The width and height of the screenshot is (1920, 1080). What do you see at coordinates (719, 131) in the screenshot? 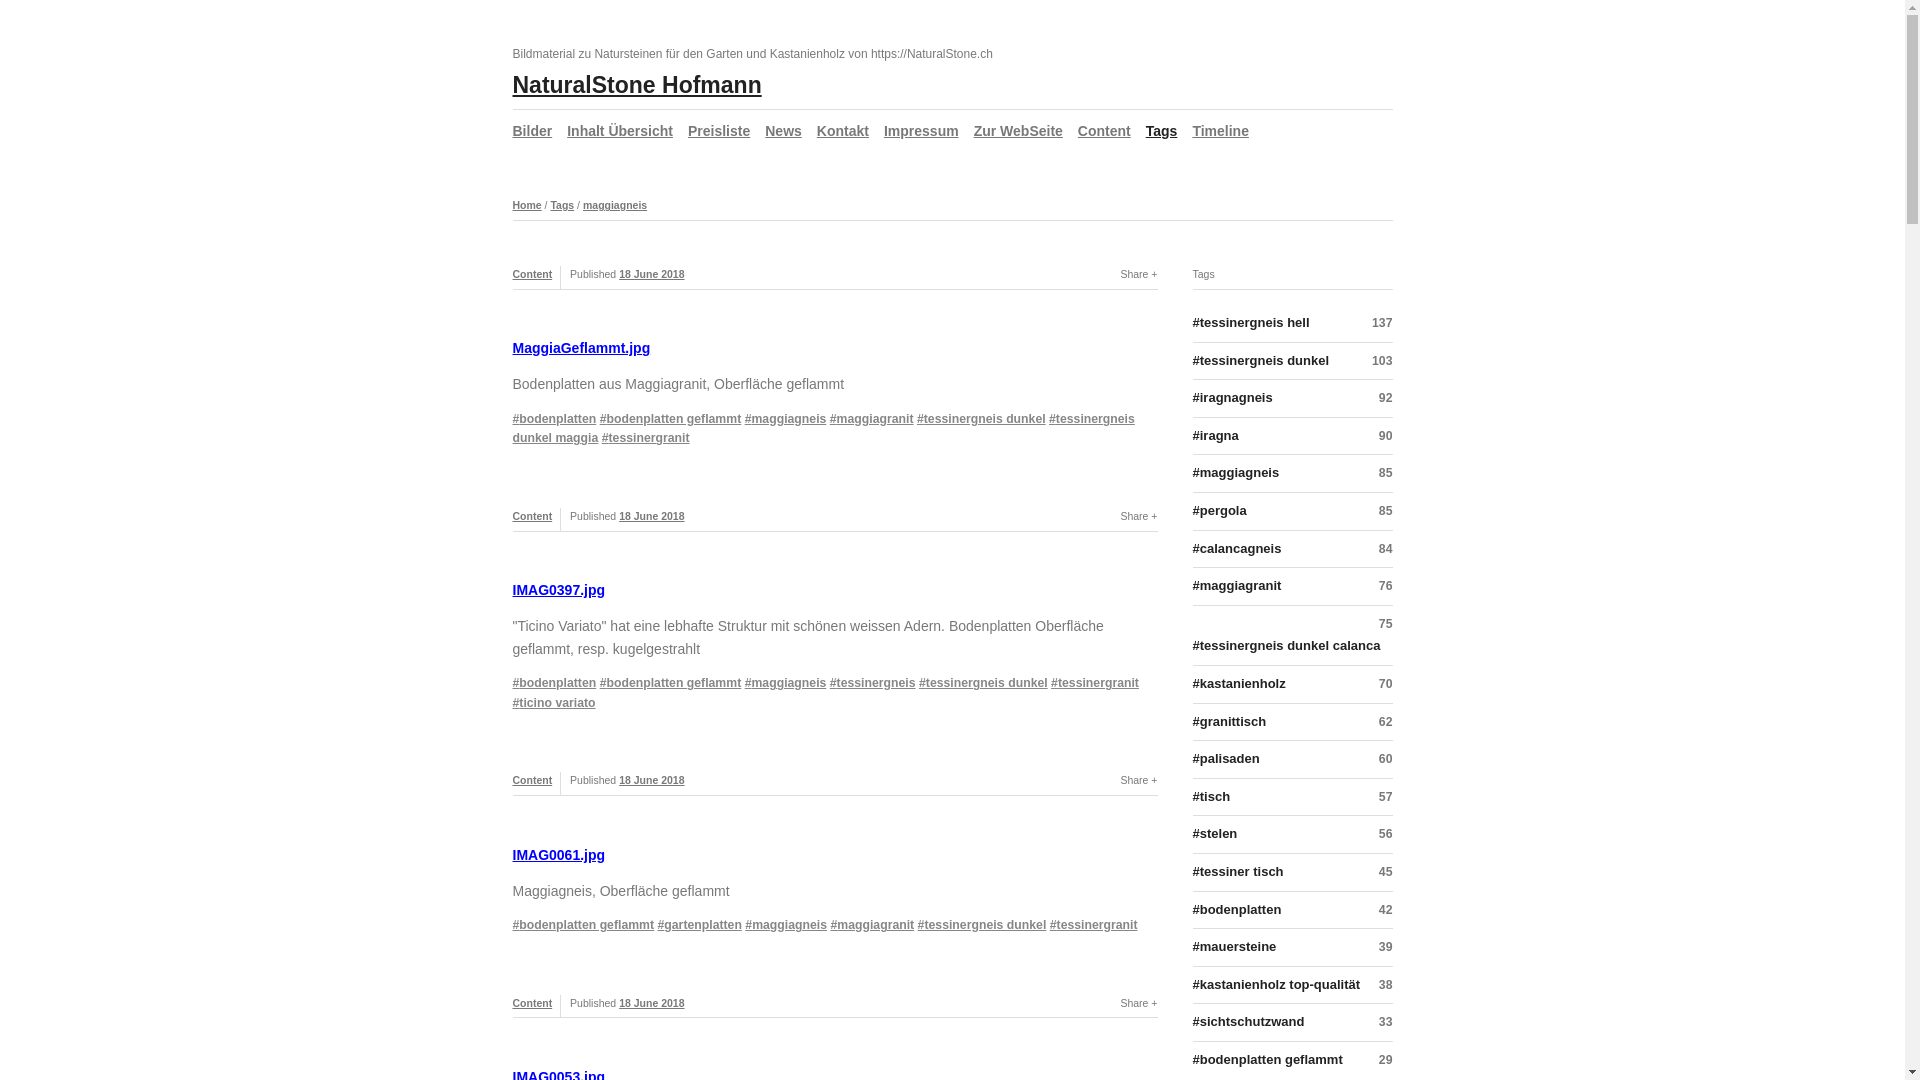
I see `Preisliste` at bounding box center [719, 131].